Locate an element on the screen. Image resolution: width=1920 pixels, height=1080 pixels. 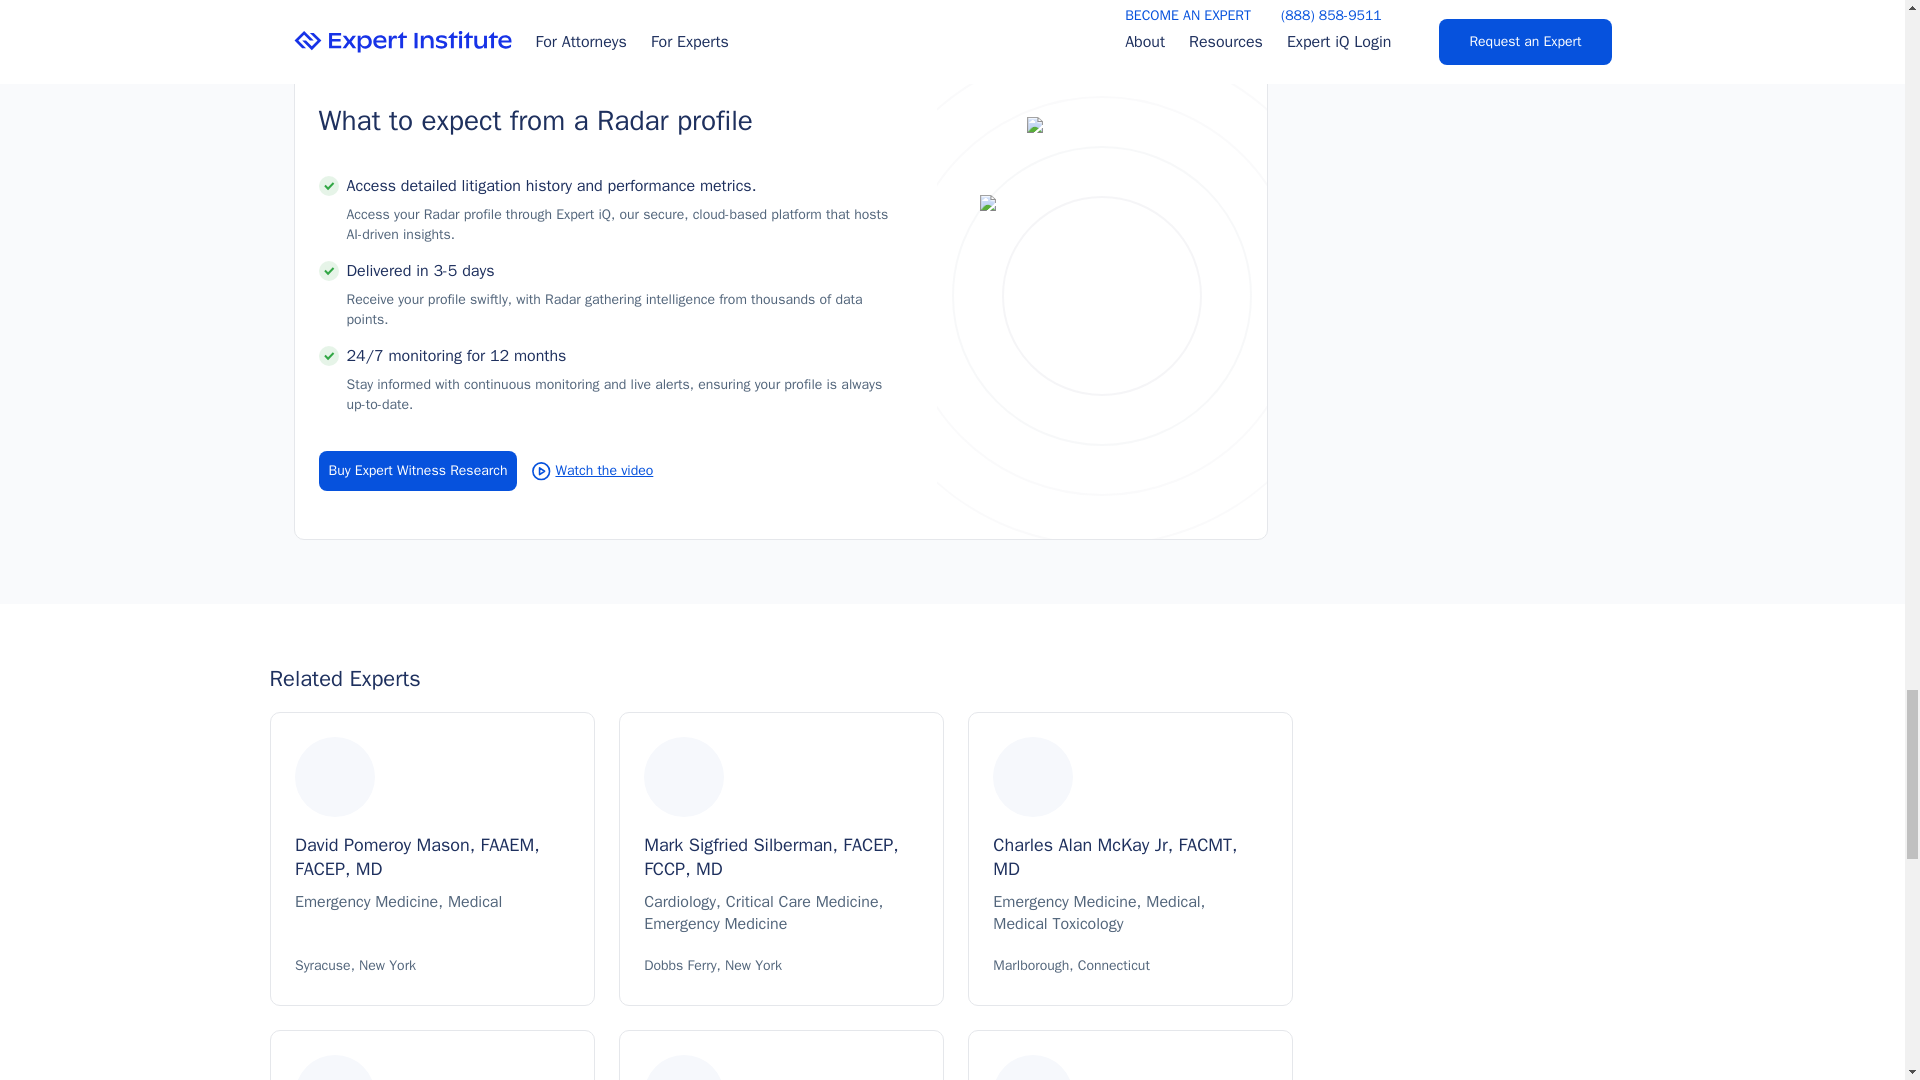
Buy Expert Witness Research is located at coordinates (417, 471).